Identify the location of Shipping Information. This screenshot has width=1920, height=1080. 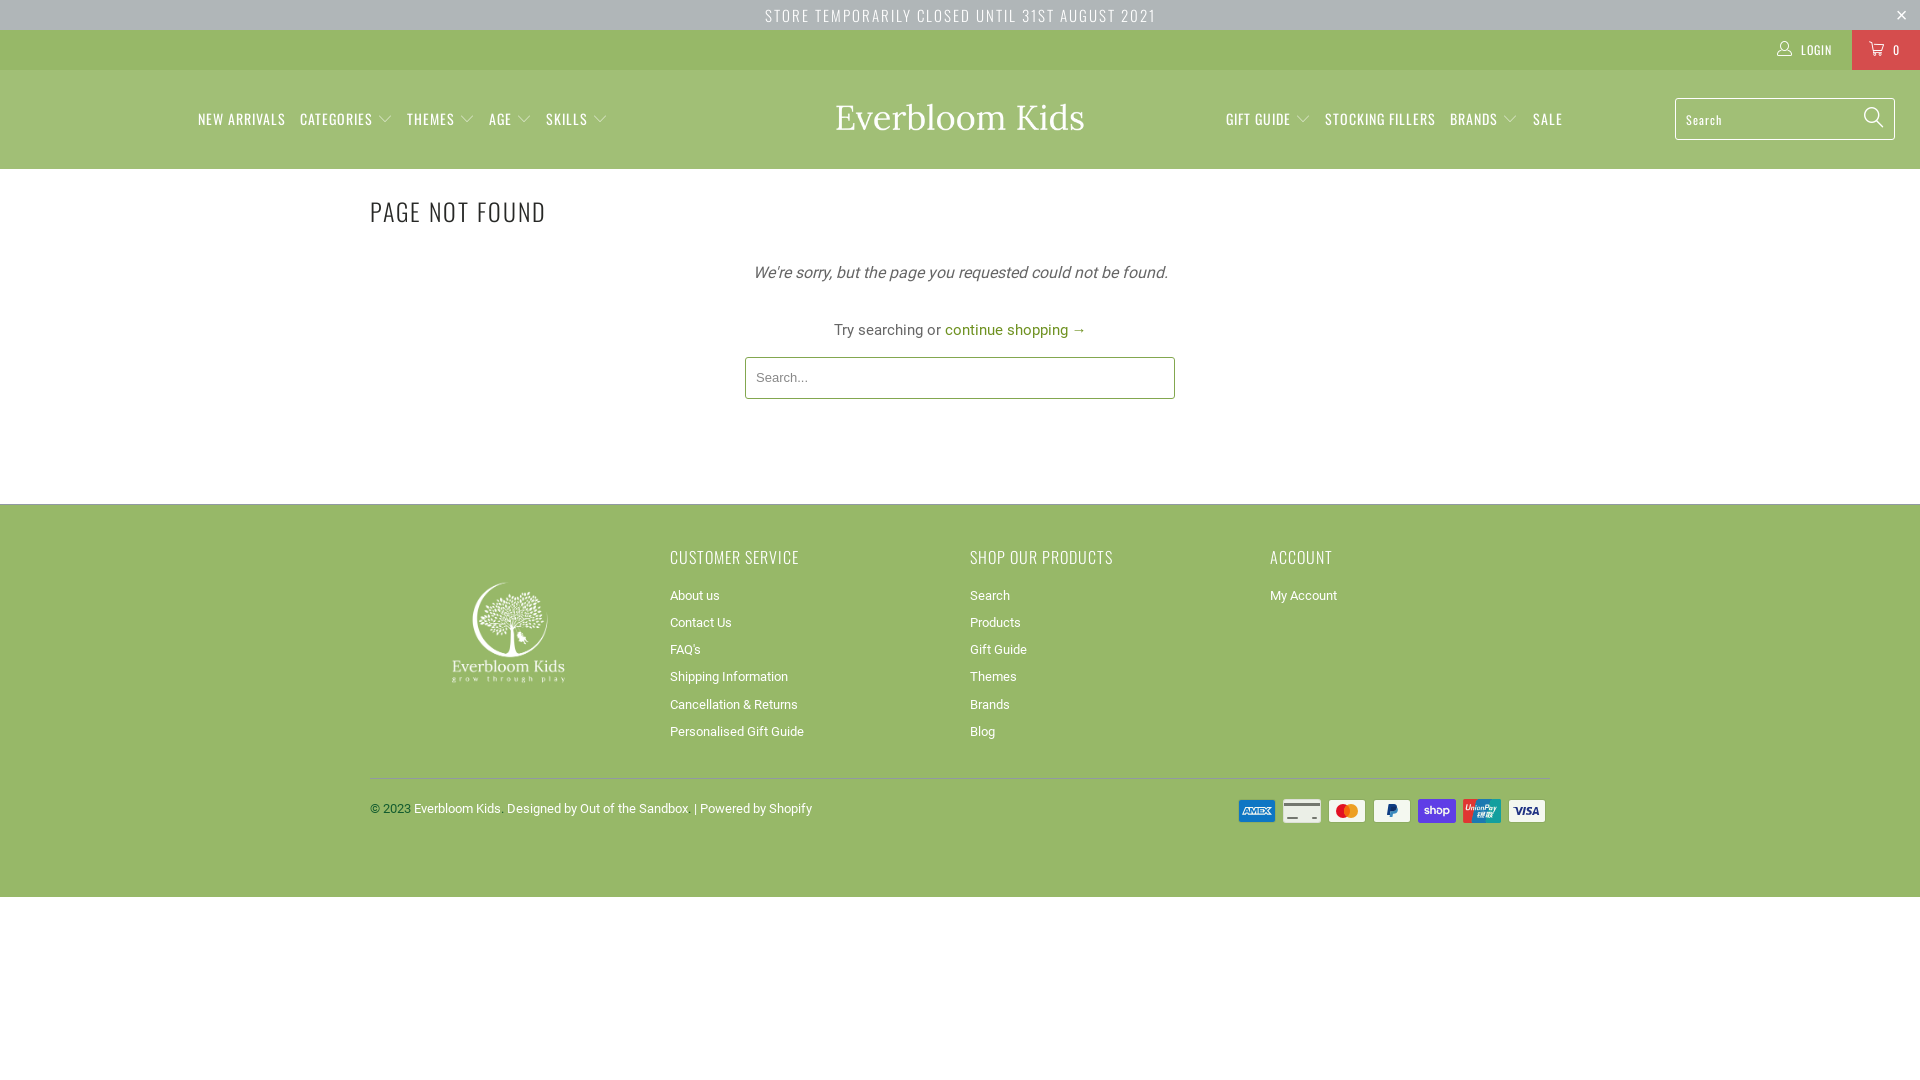
(729, 676).